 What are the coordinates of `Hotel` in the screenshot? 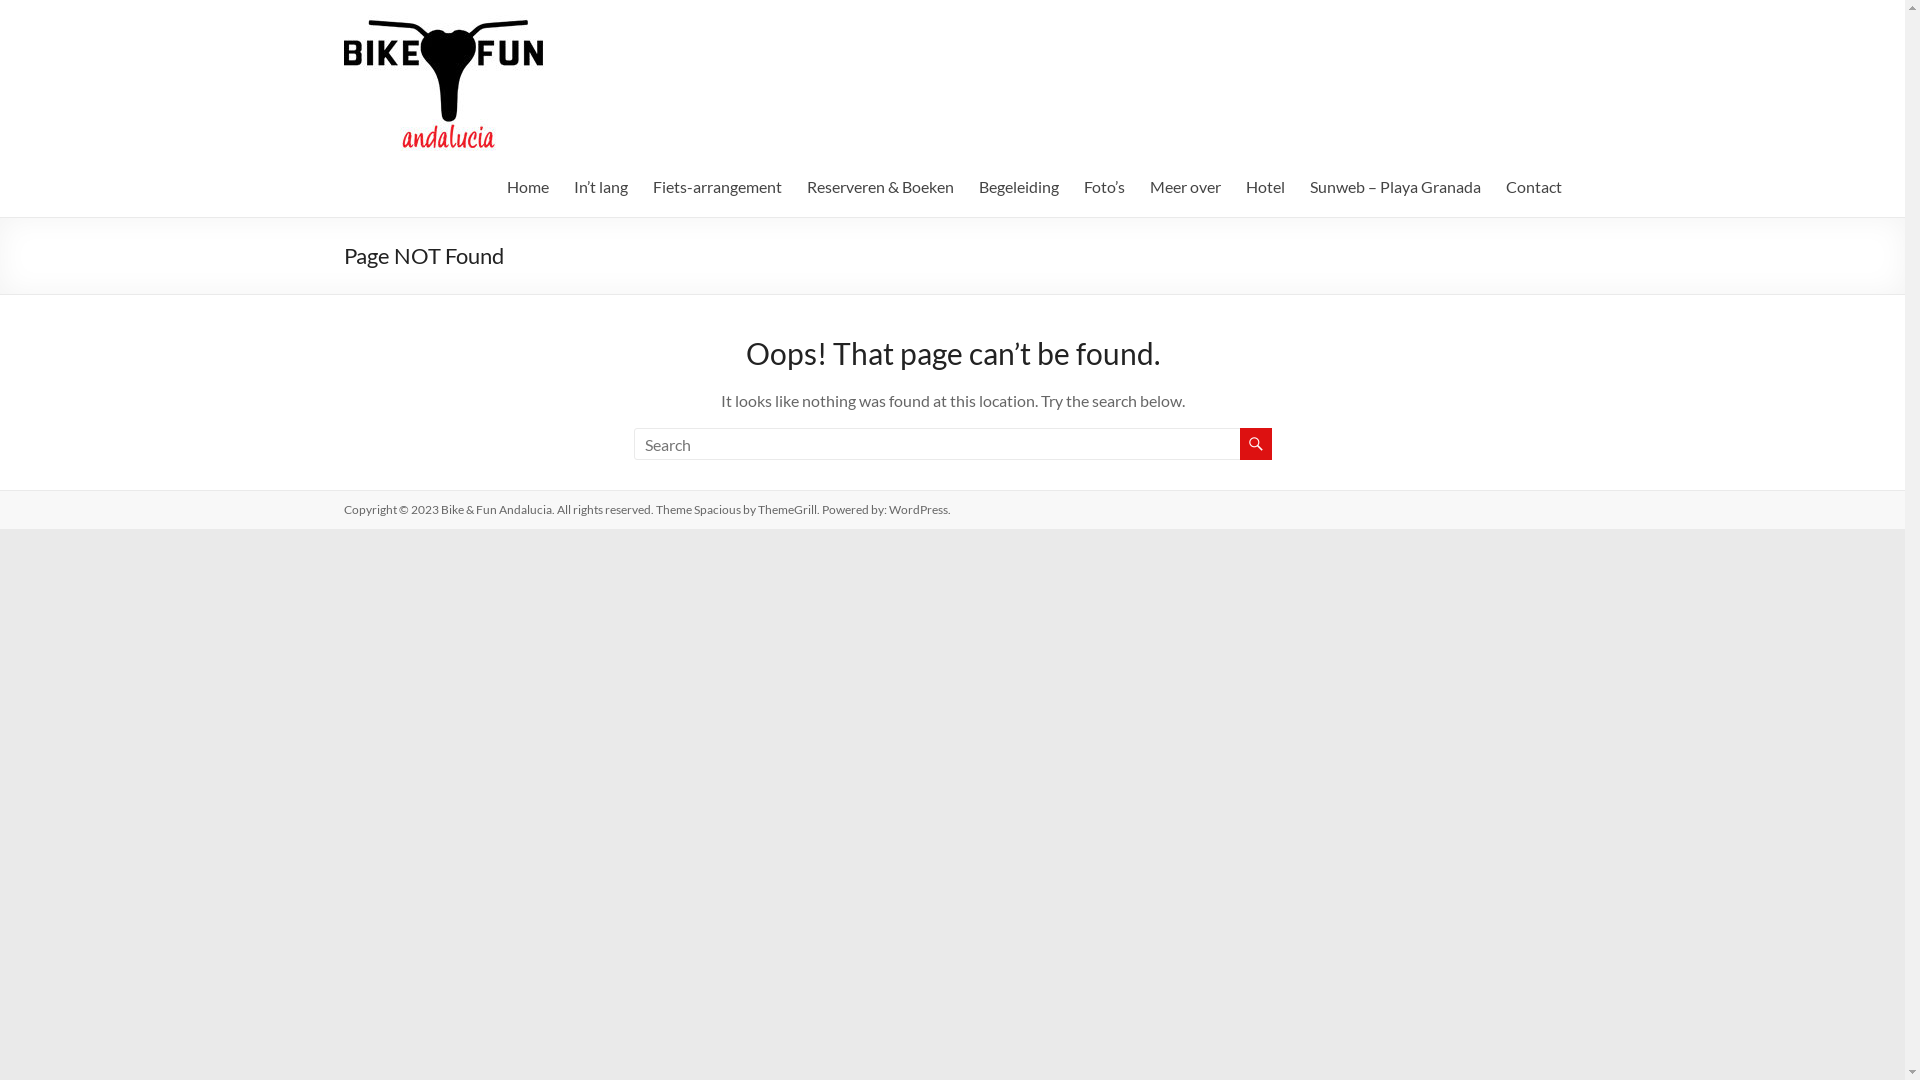 It's located at (1266, 187).